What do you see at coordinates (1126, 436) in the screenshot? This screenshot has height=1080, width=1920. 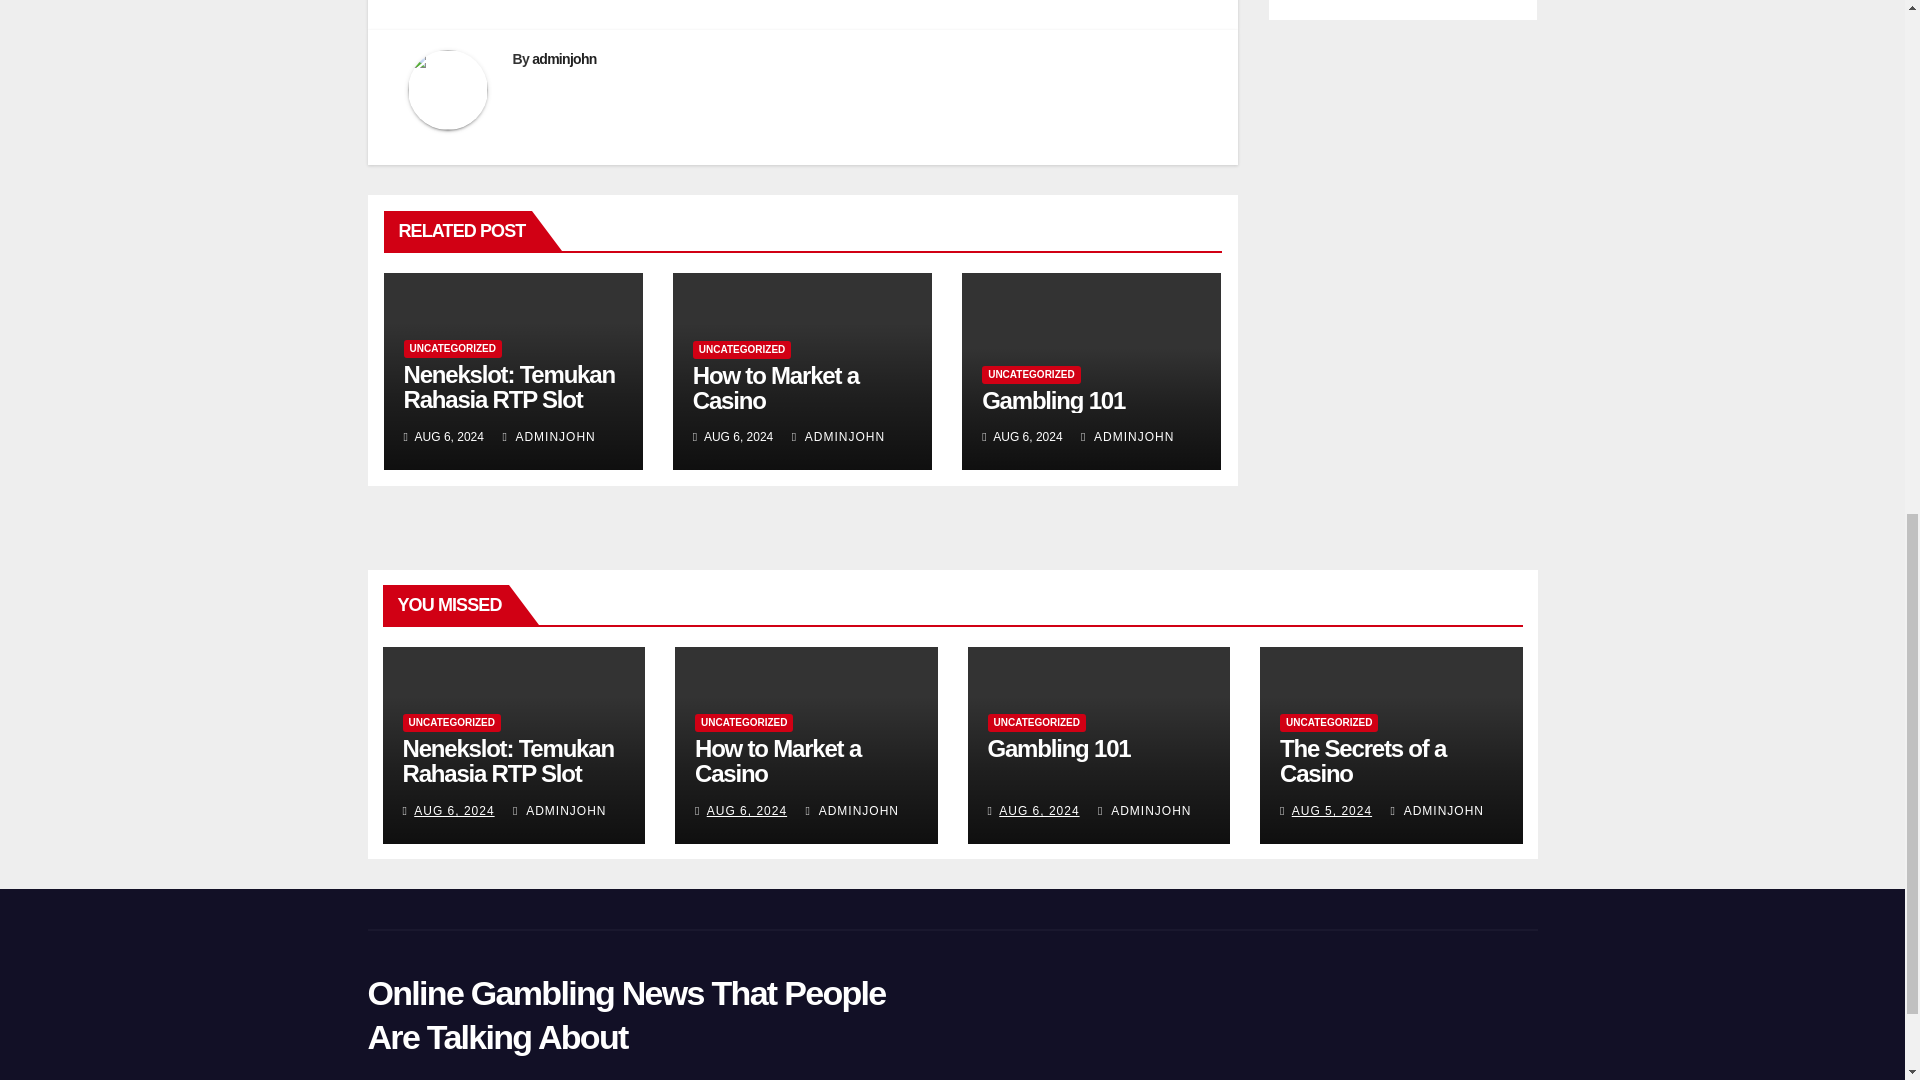 I see `ADMINJOHN` at bounding box center [1126, 436].